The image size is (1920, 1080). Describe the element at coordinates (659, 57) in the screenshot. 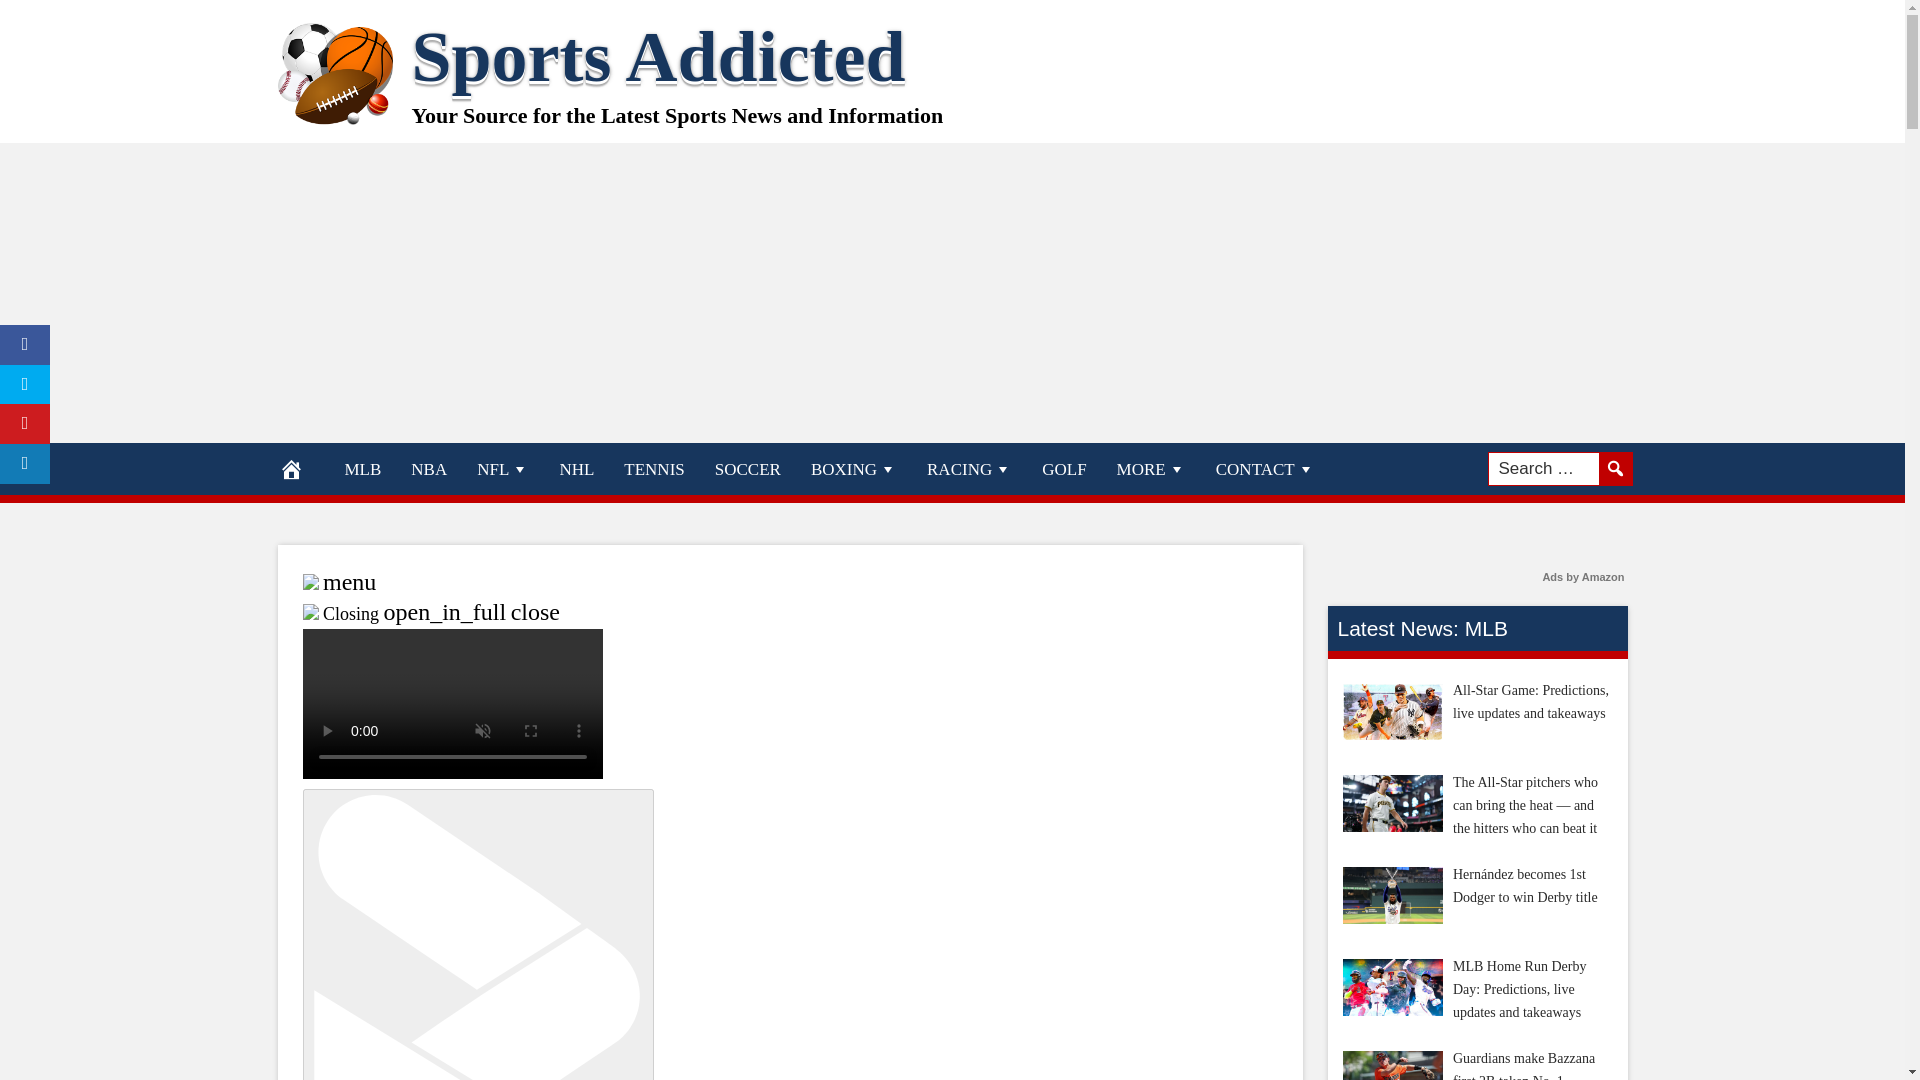

I see `Sports Addicted` at that location.